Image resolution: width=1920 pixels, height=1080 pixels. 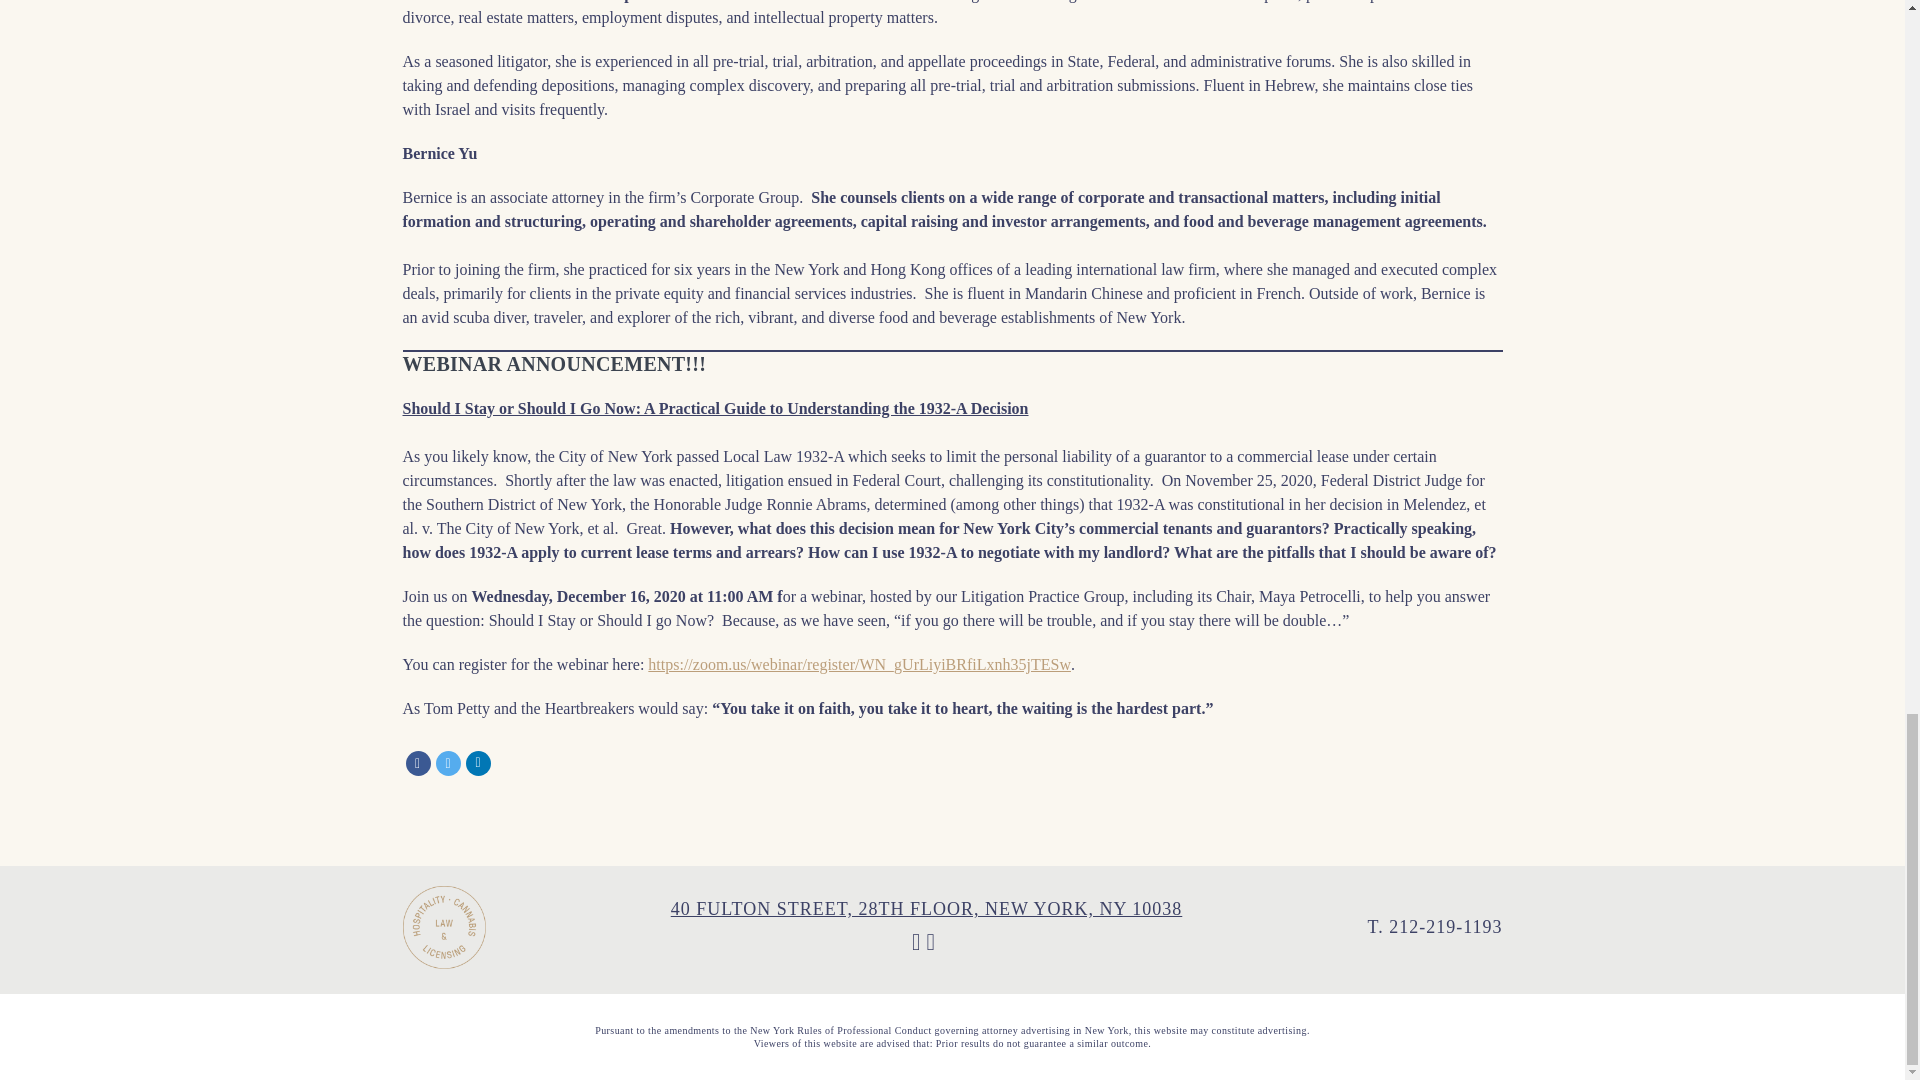 What do you see at coordinates (418, 763) in the screenshot?
I see `Share on Facebook` at bounding box center [418, 763].